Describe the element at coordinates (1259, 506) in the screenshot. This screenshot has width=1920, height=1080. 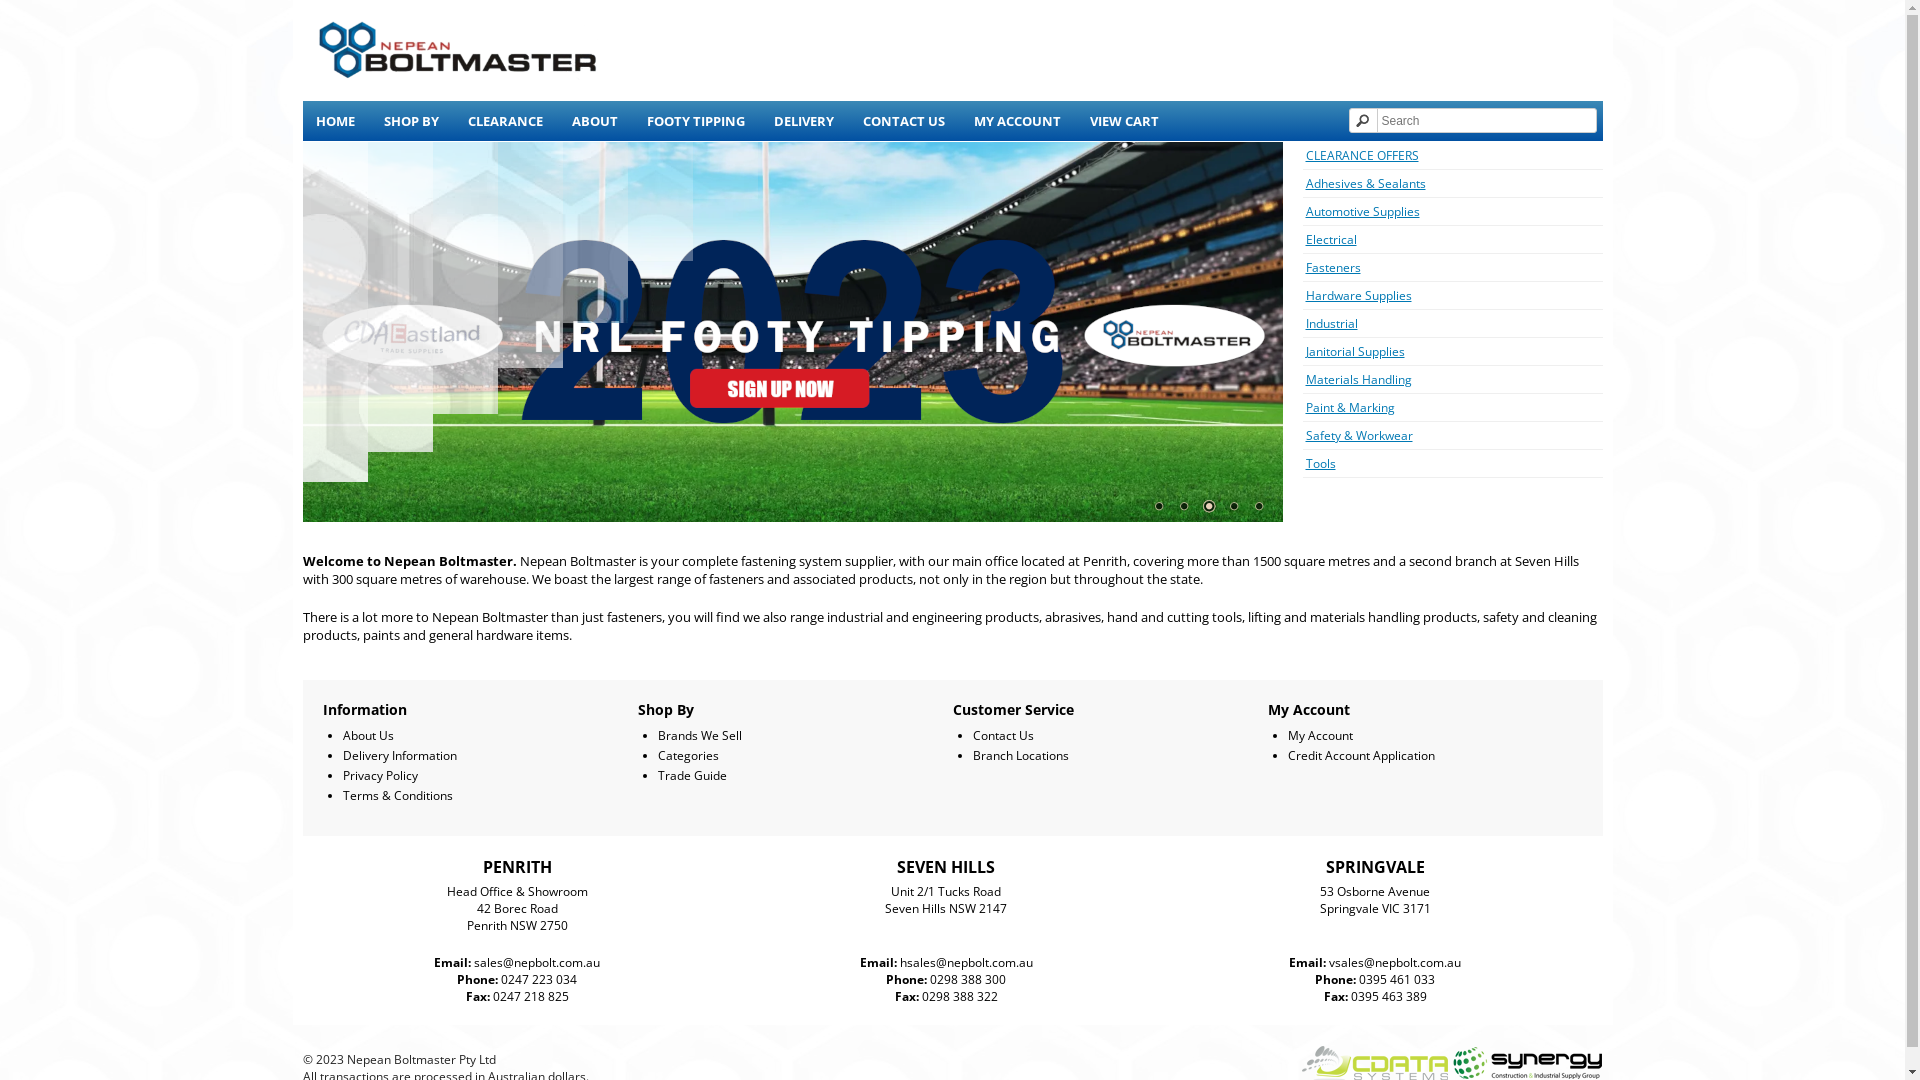
I see `5` at that location.